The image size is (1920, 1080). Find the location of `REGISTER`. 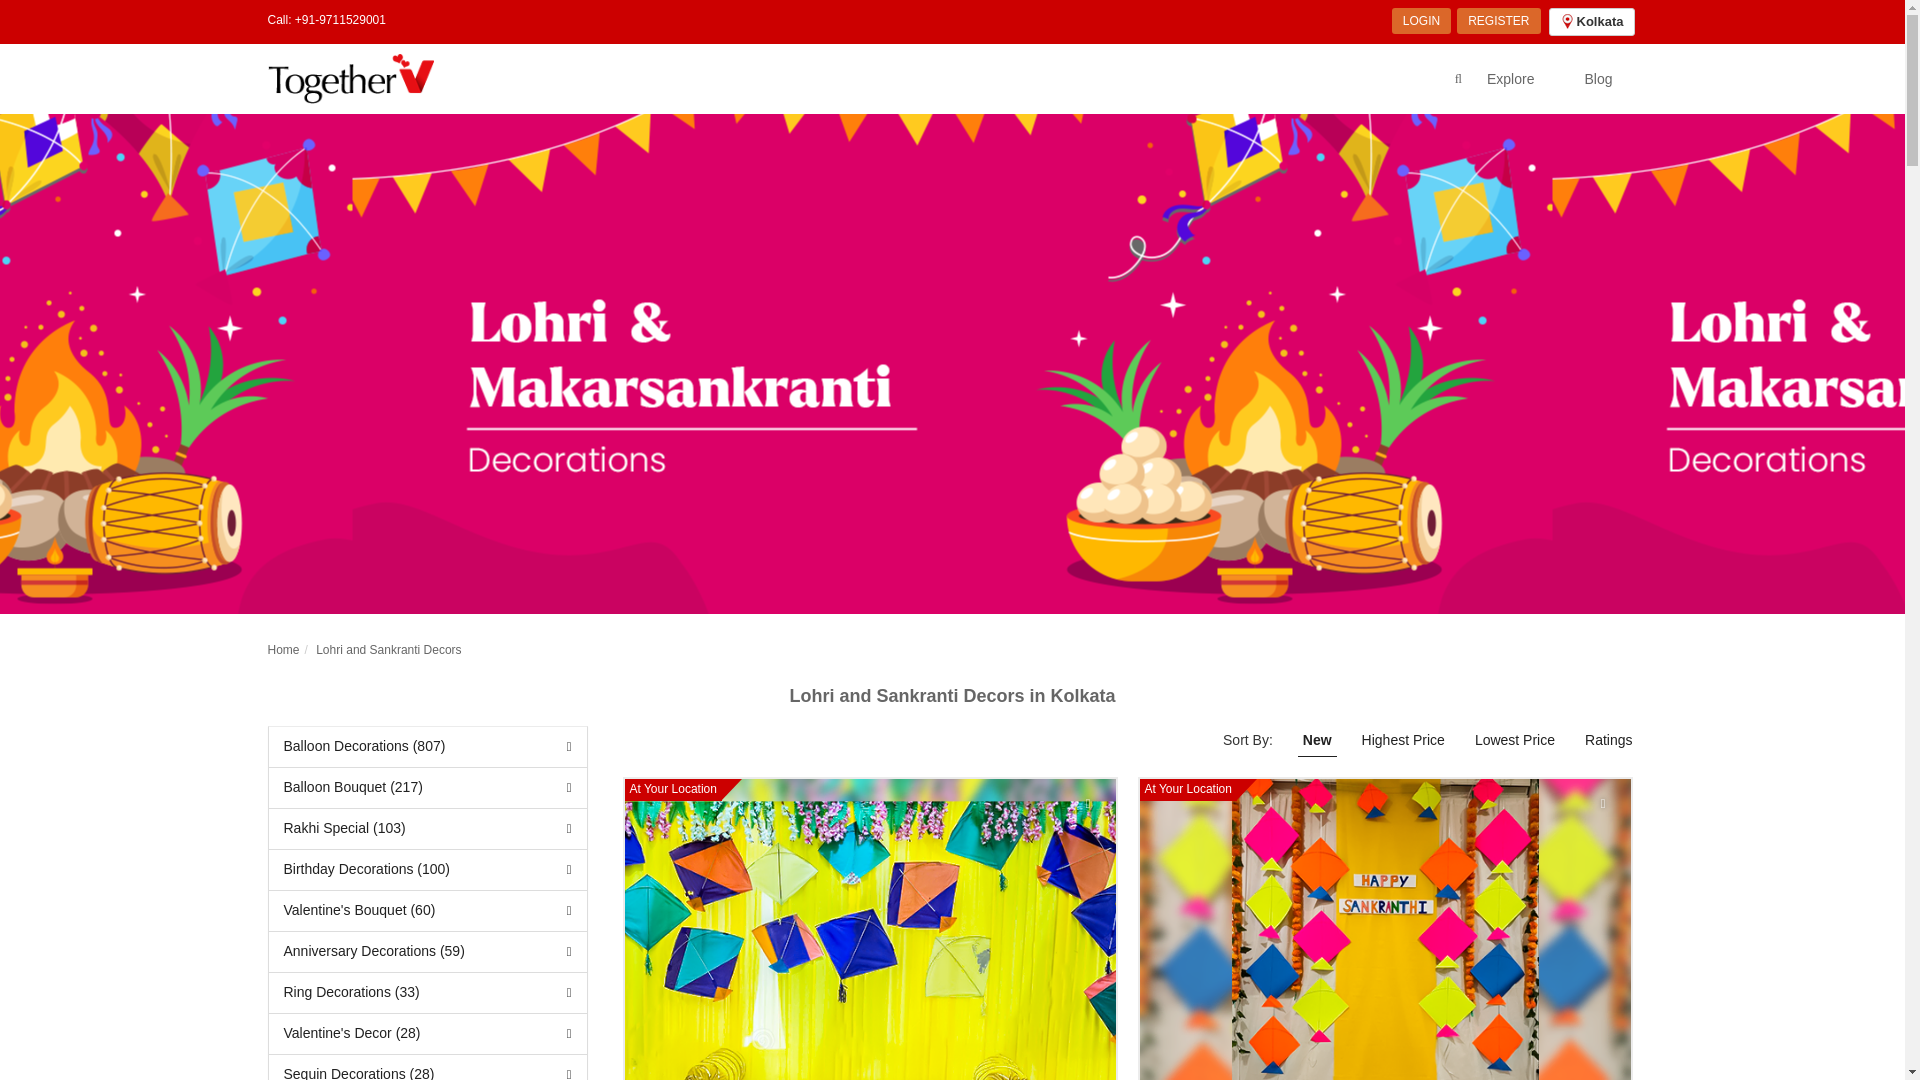

REGISTER is located at coordinates (1498, 20).